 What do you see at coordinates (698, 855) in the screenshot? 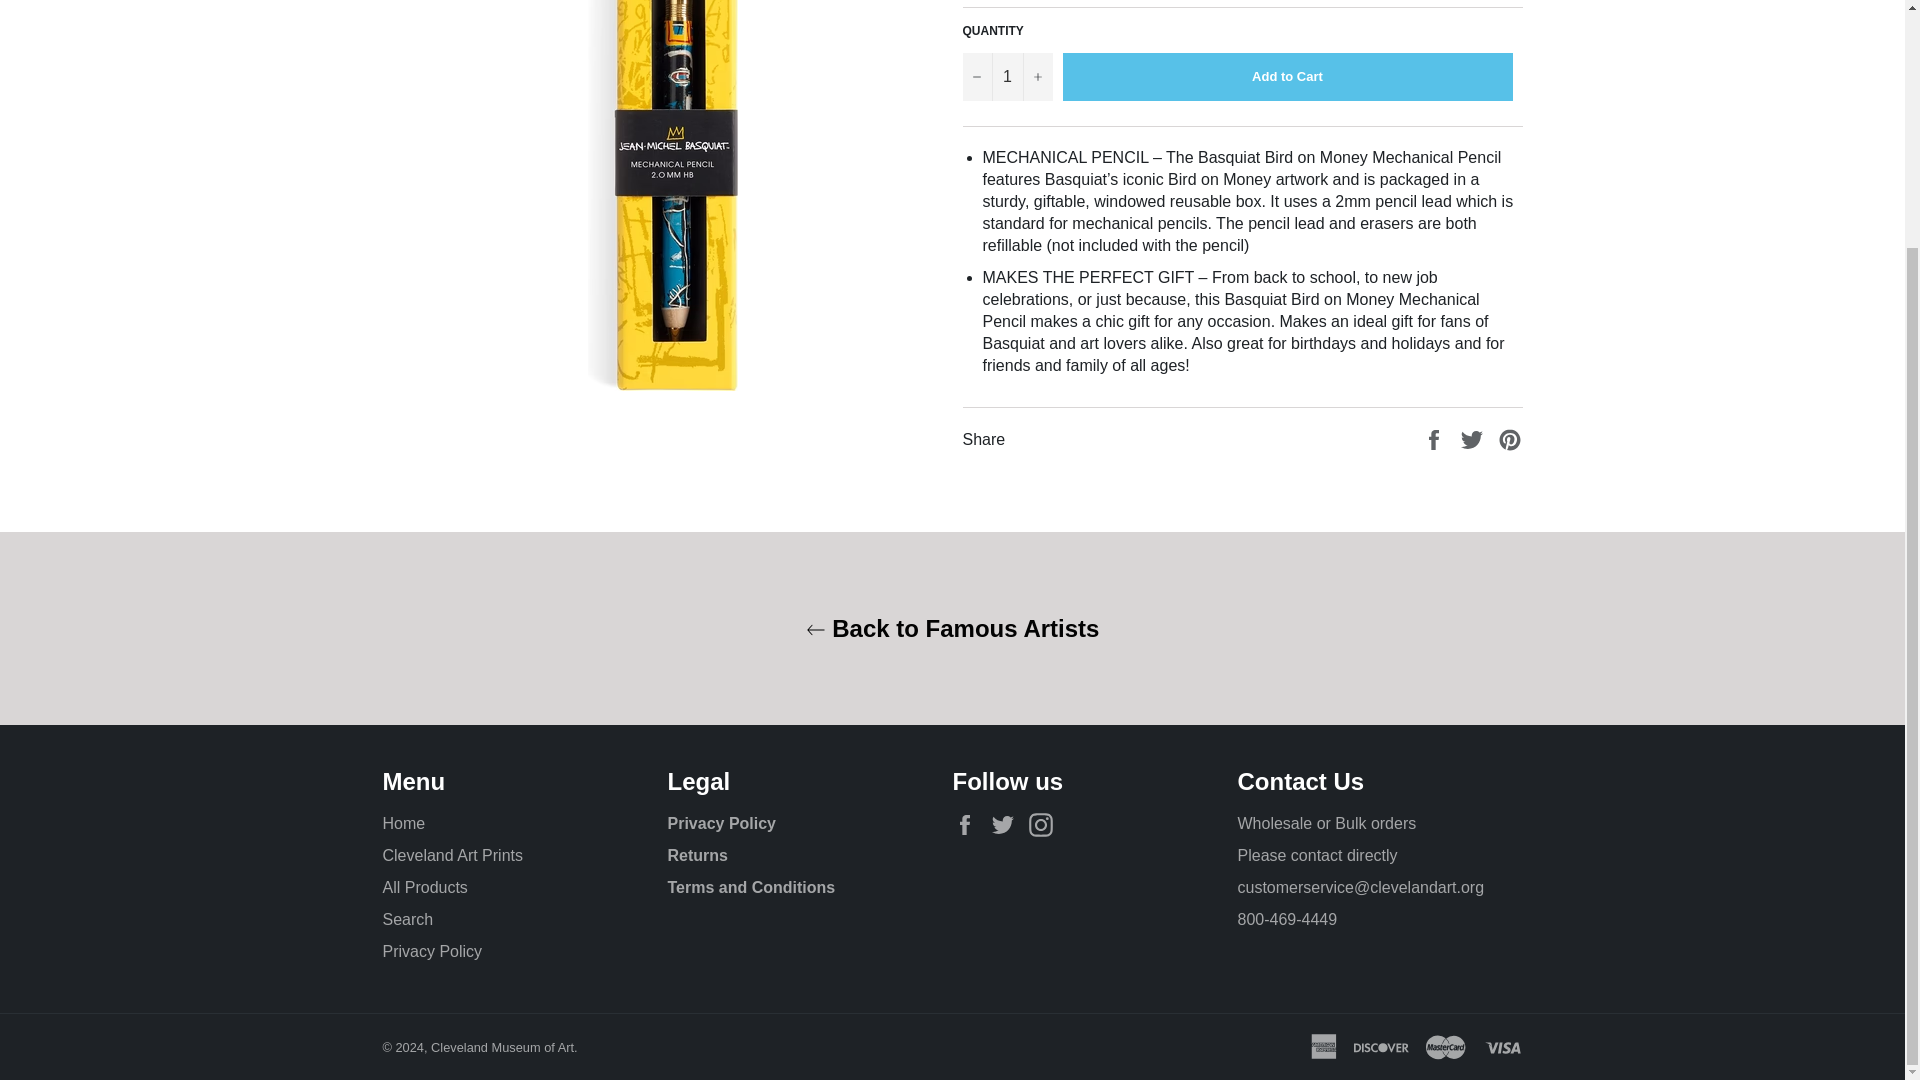
I see `Refund Policy` at bounding box center [698, 855].